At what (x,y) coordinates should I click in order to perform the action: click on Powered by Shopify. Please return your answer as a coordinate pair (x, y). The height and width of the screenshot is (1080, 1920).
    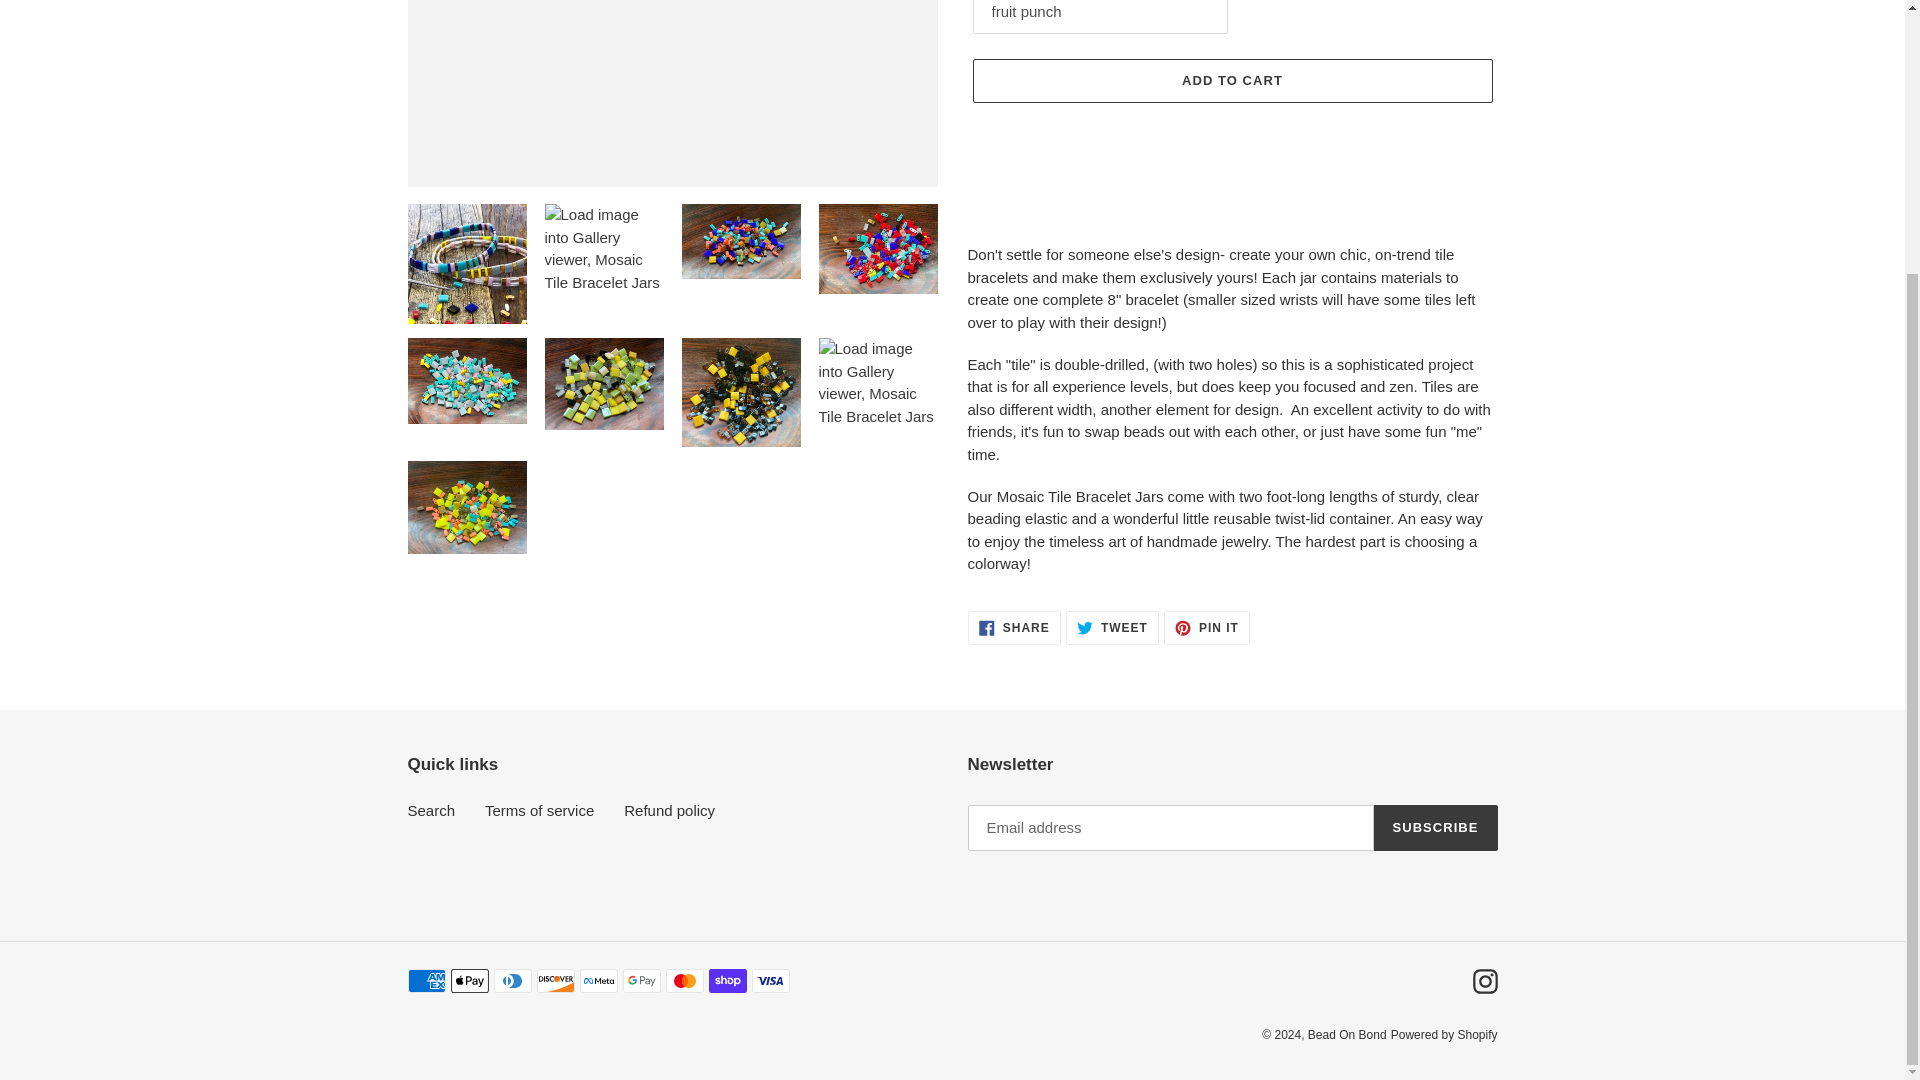
    Looking at the image, I should click on (1206, 626).